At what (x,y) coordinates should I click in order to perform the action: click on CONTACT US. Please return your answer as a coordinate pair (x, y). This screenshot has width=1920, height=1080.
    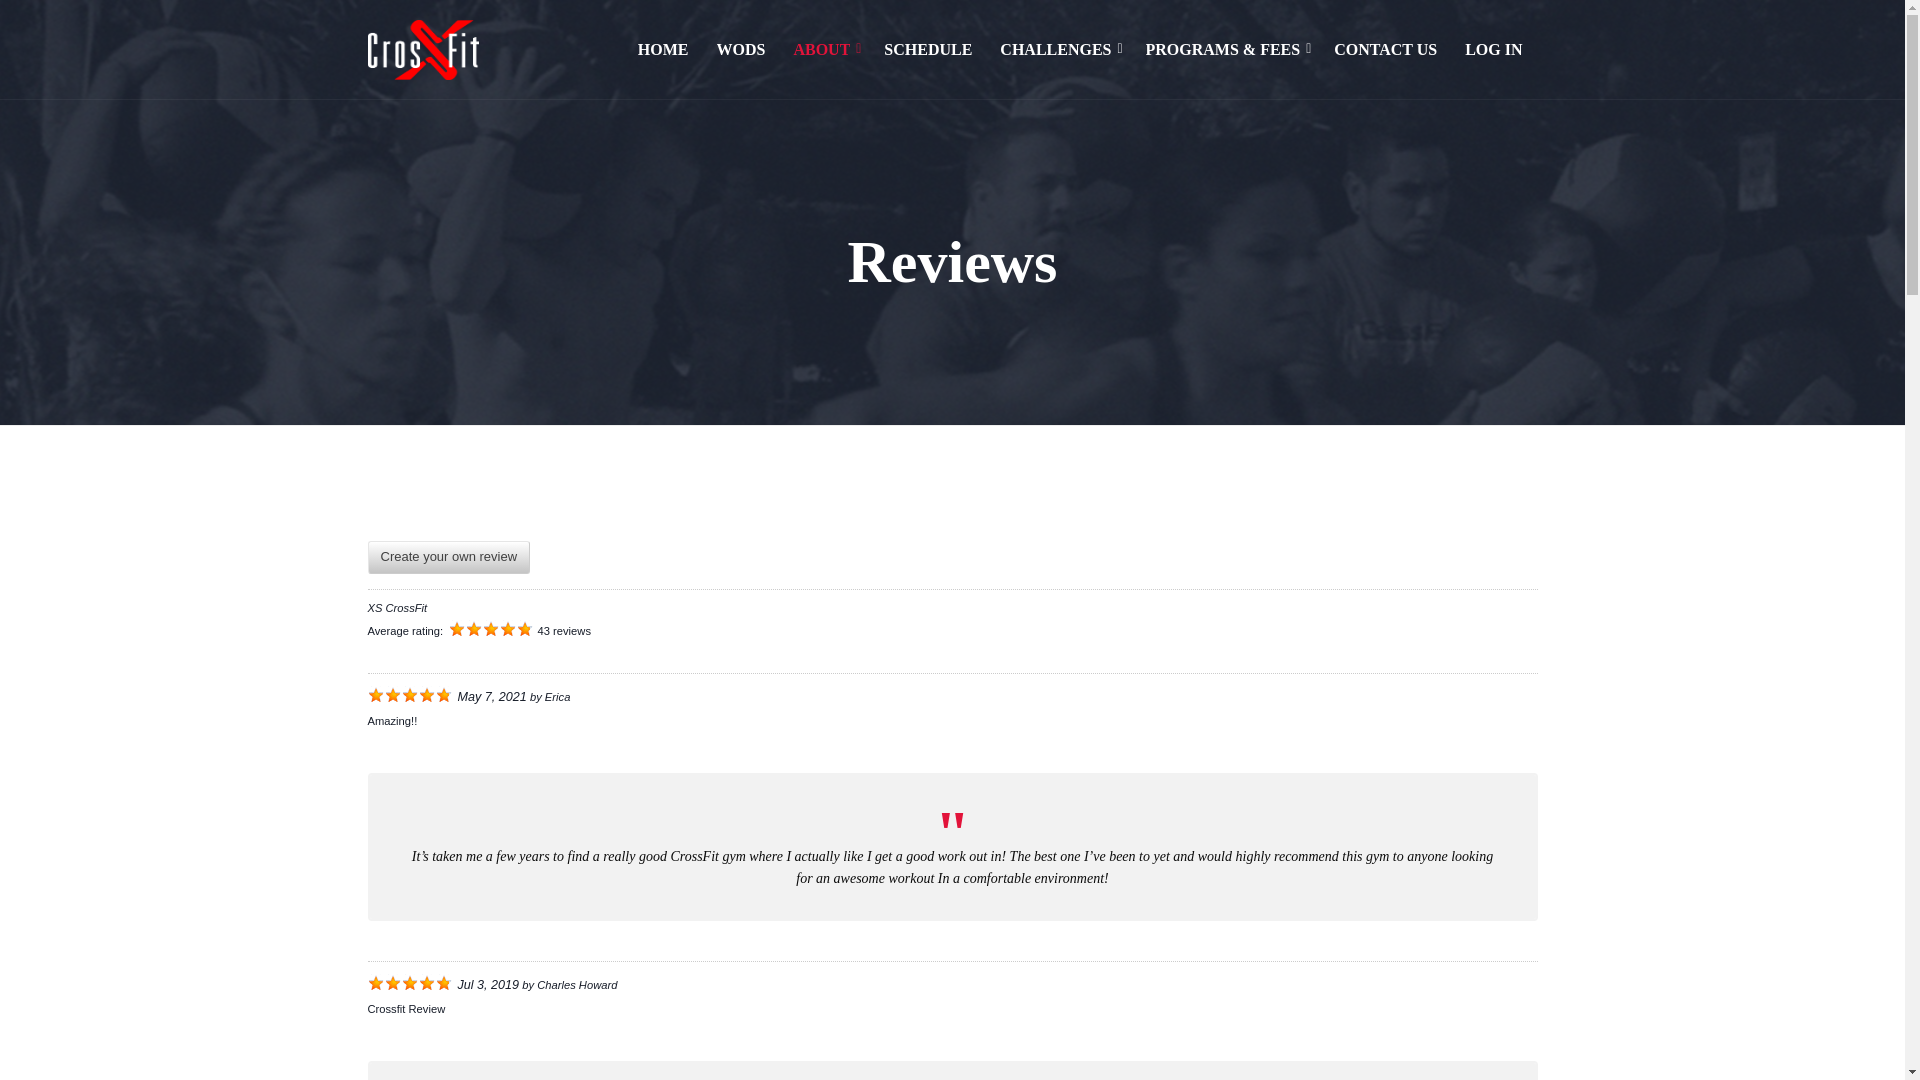
    Looking at the image, I should click on (1386, 50).